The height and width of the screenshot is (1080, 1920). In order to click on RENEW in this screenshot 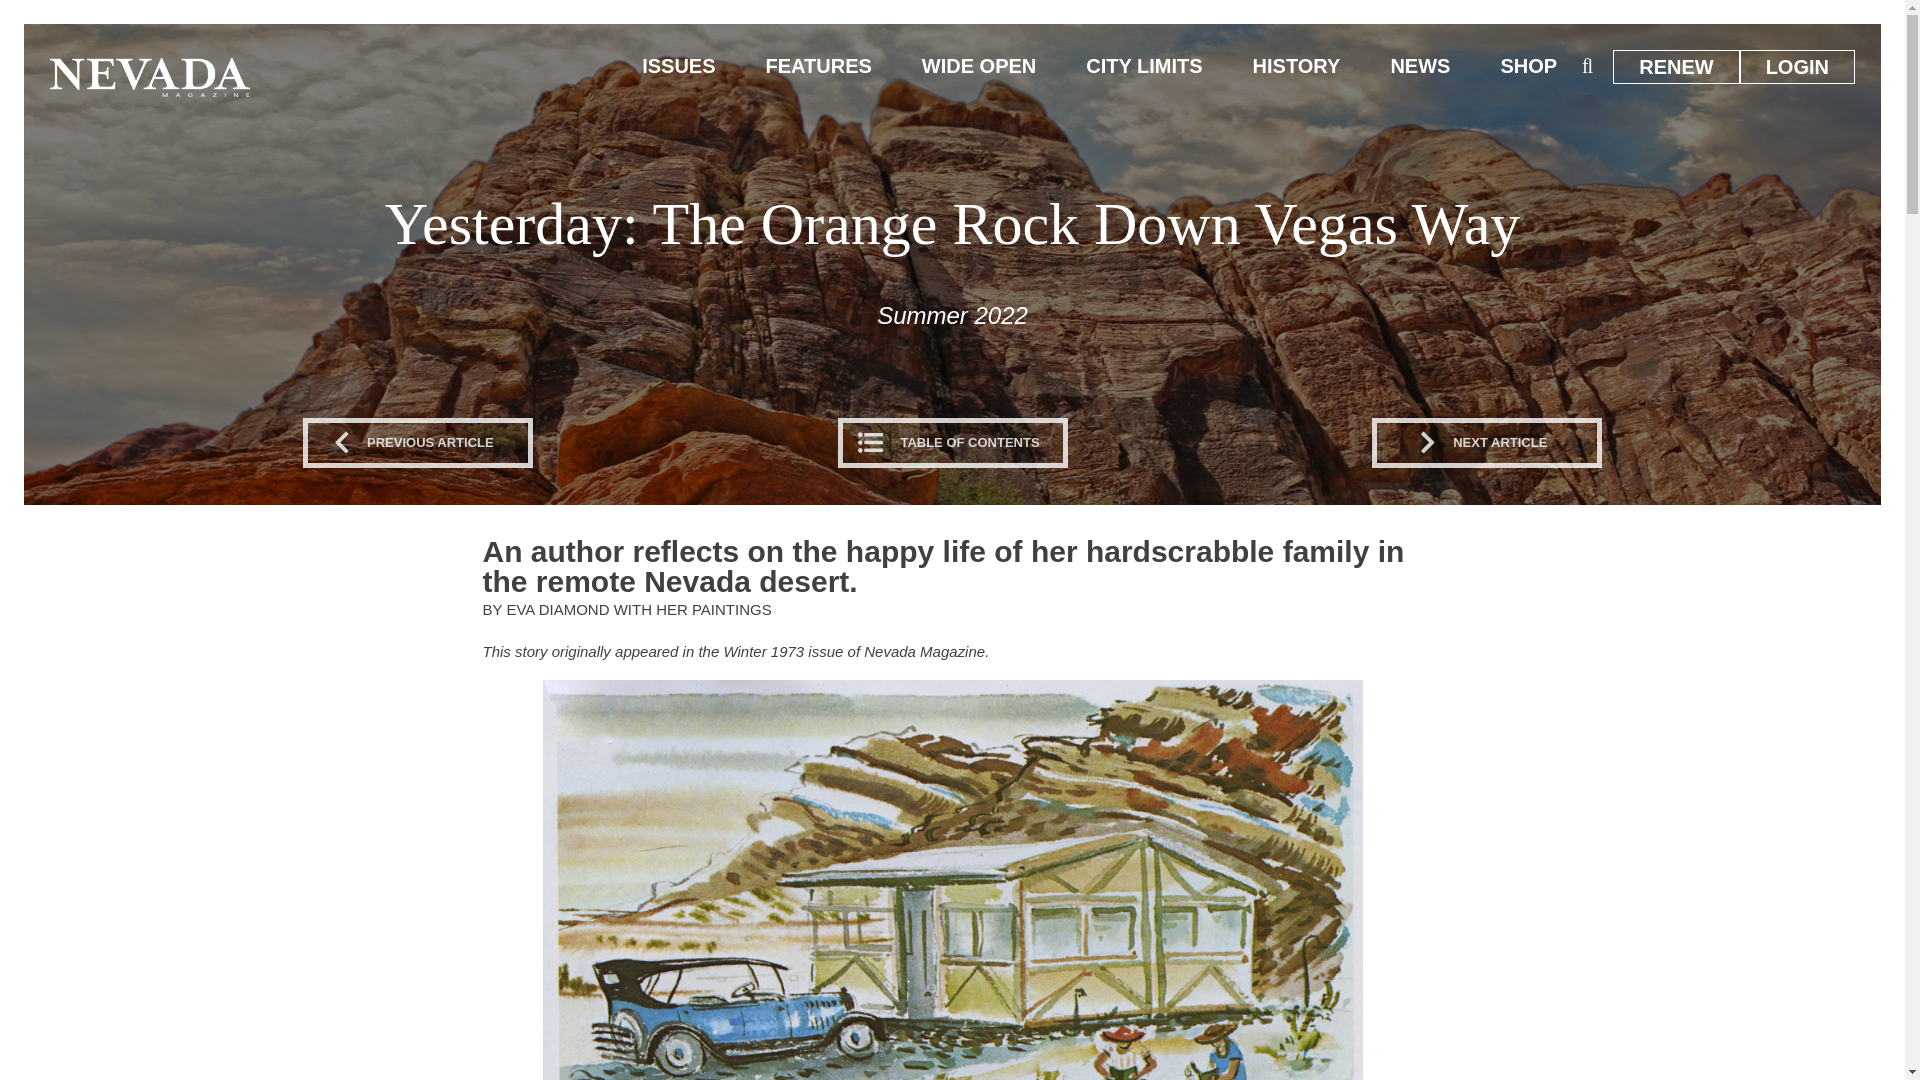, I will do `click(1676, 66)`.